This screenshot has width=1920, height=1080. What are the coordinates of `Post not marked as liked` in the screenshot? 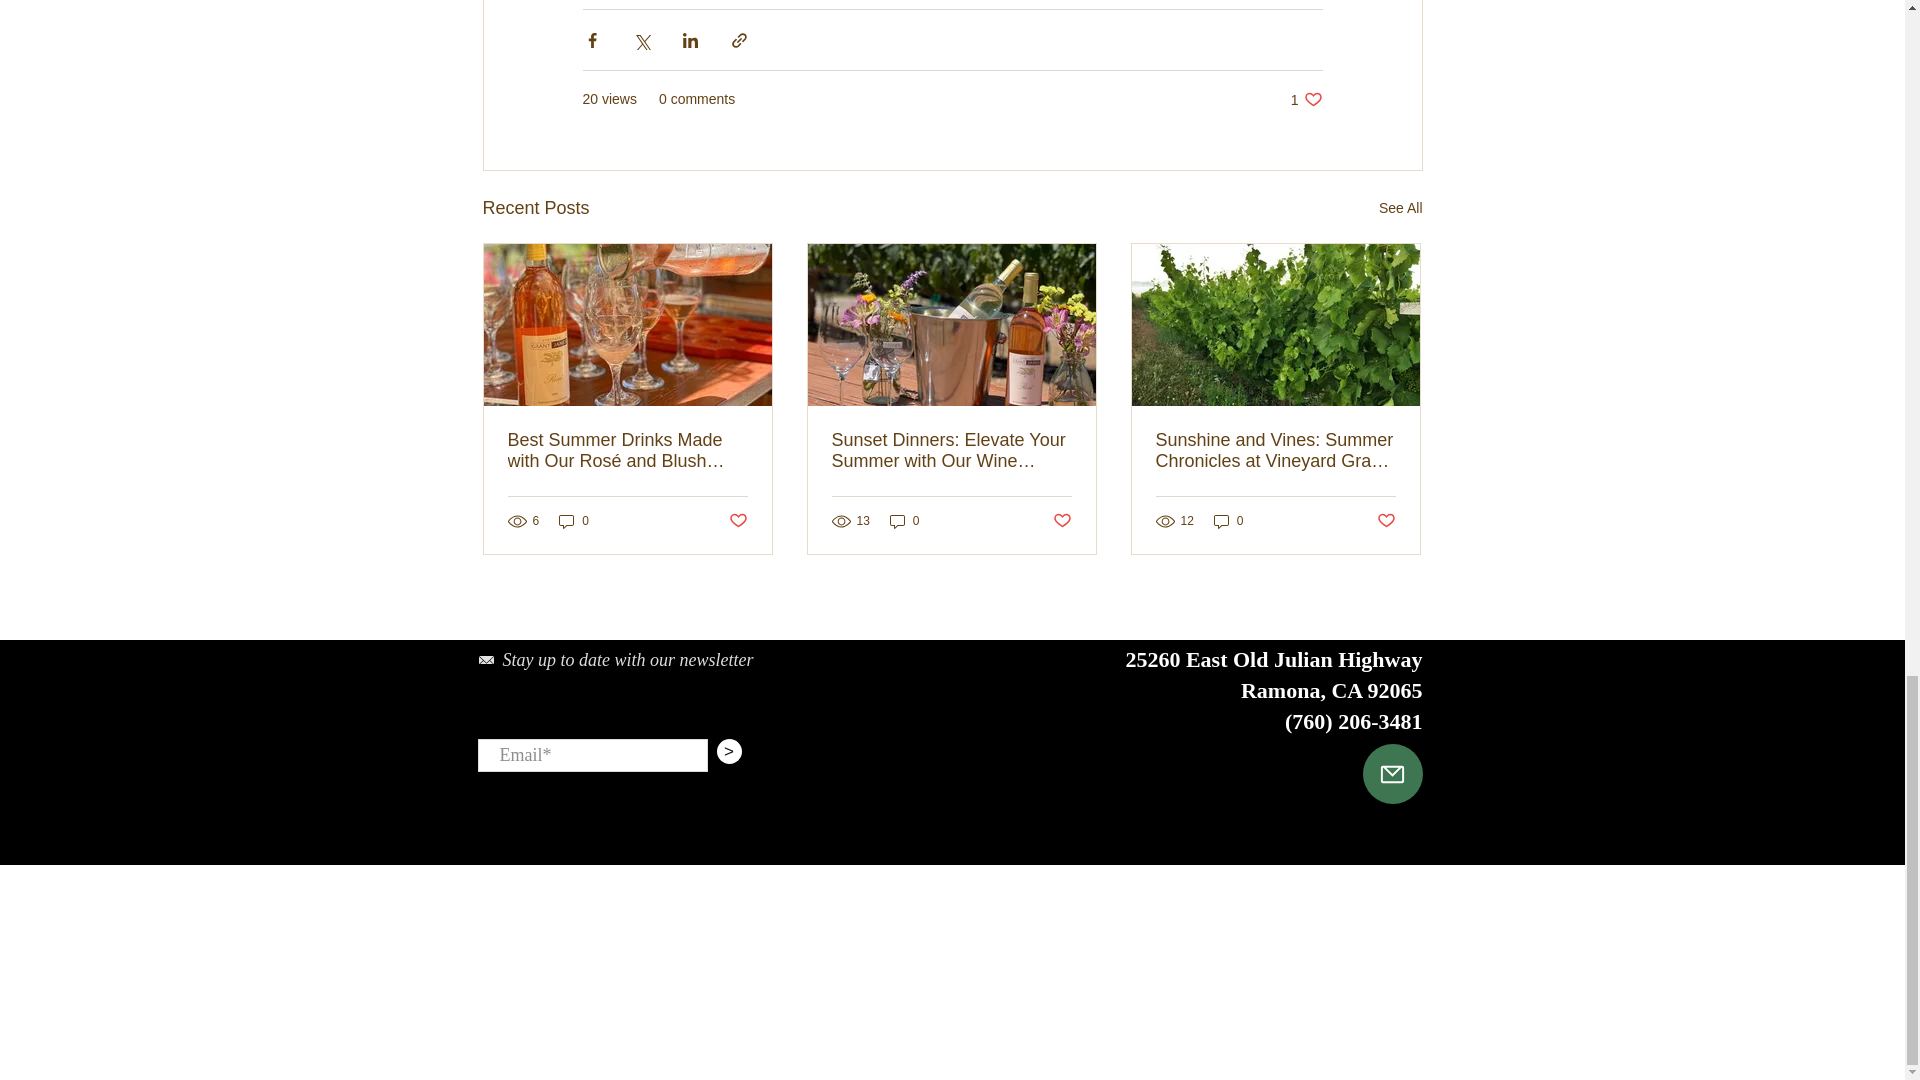 It's located at (1400, 208).